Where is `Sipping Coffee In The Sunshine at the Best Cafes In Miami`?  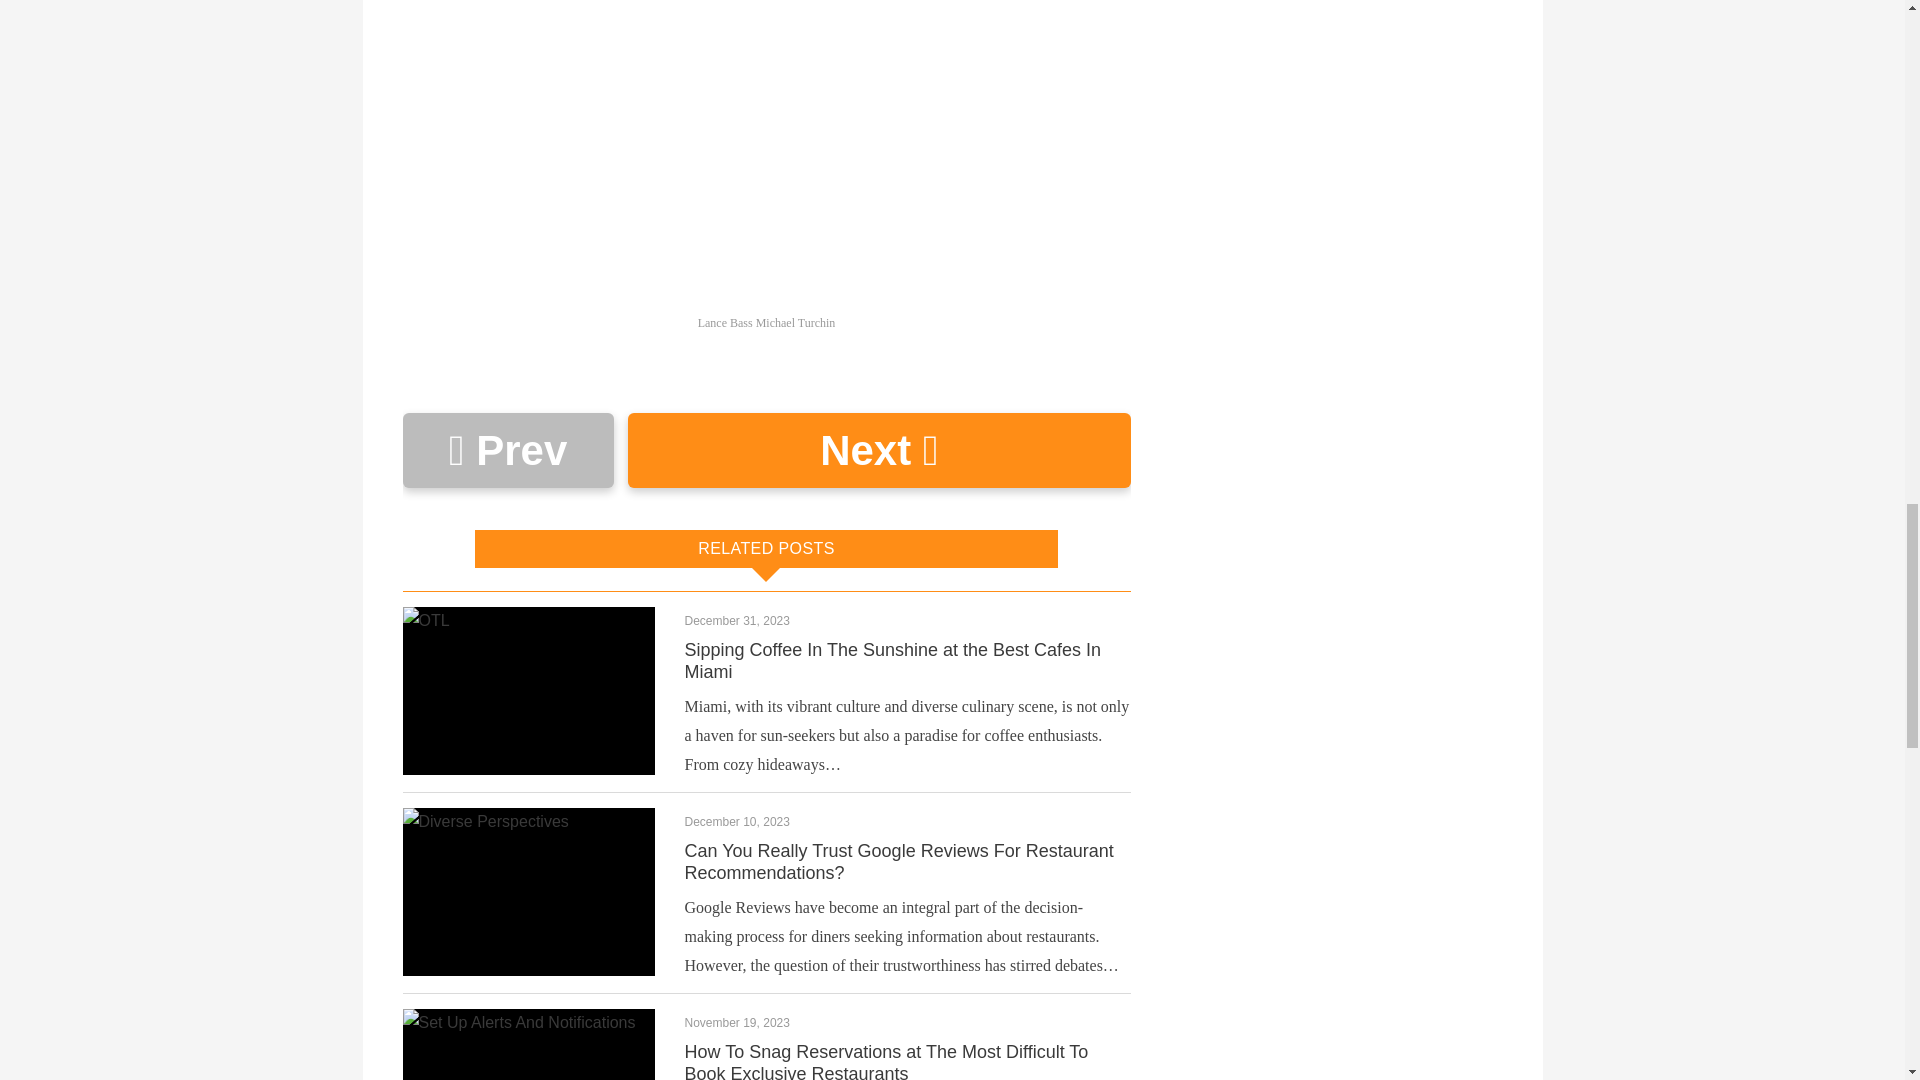
Sipping Coffee In The Sunshine at the Best Cafes In Miami is located at coordinates (892, 660).